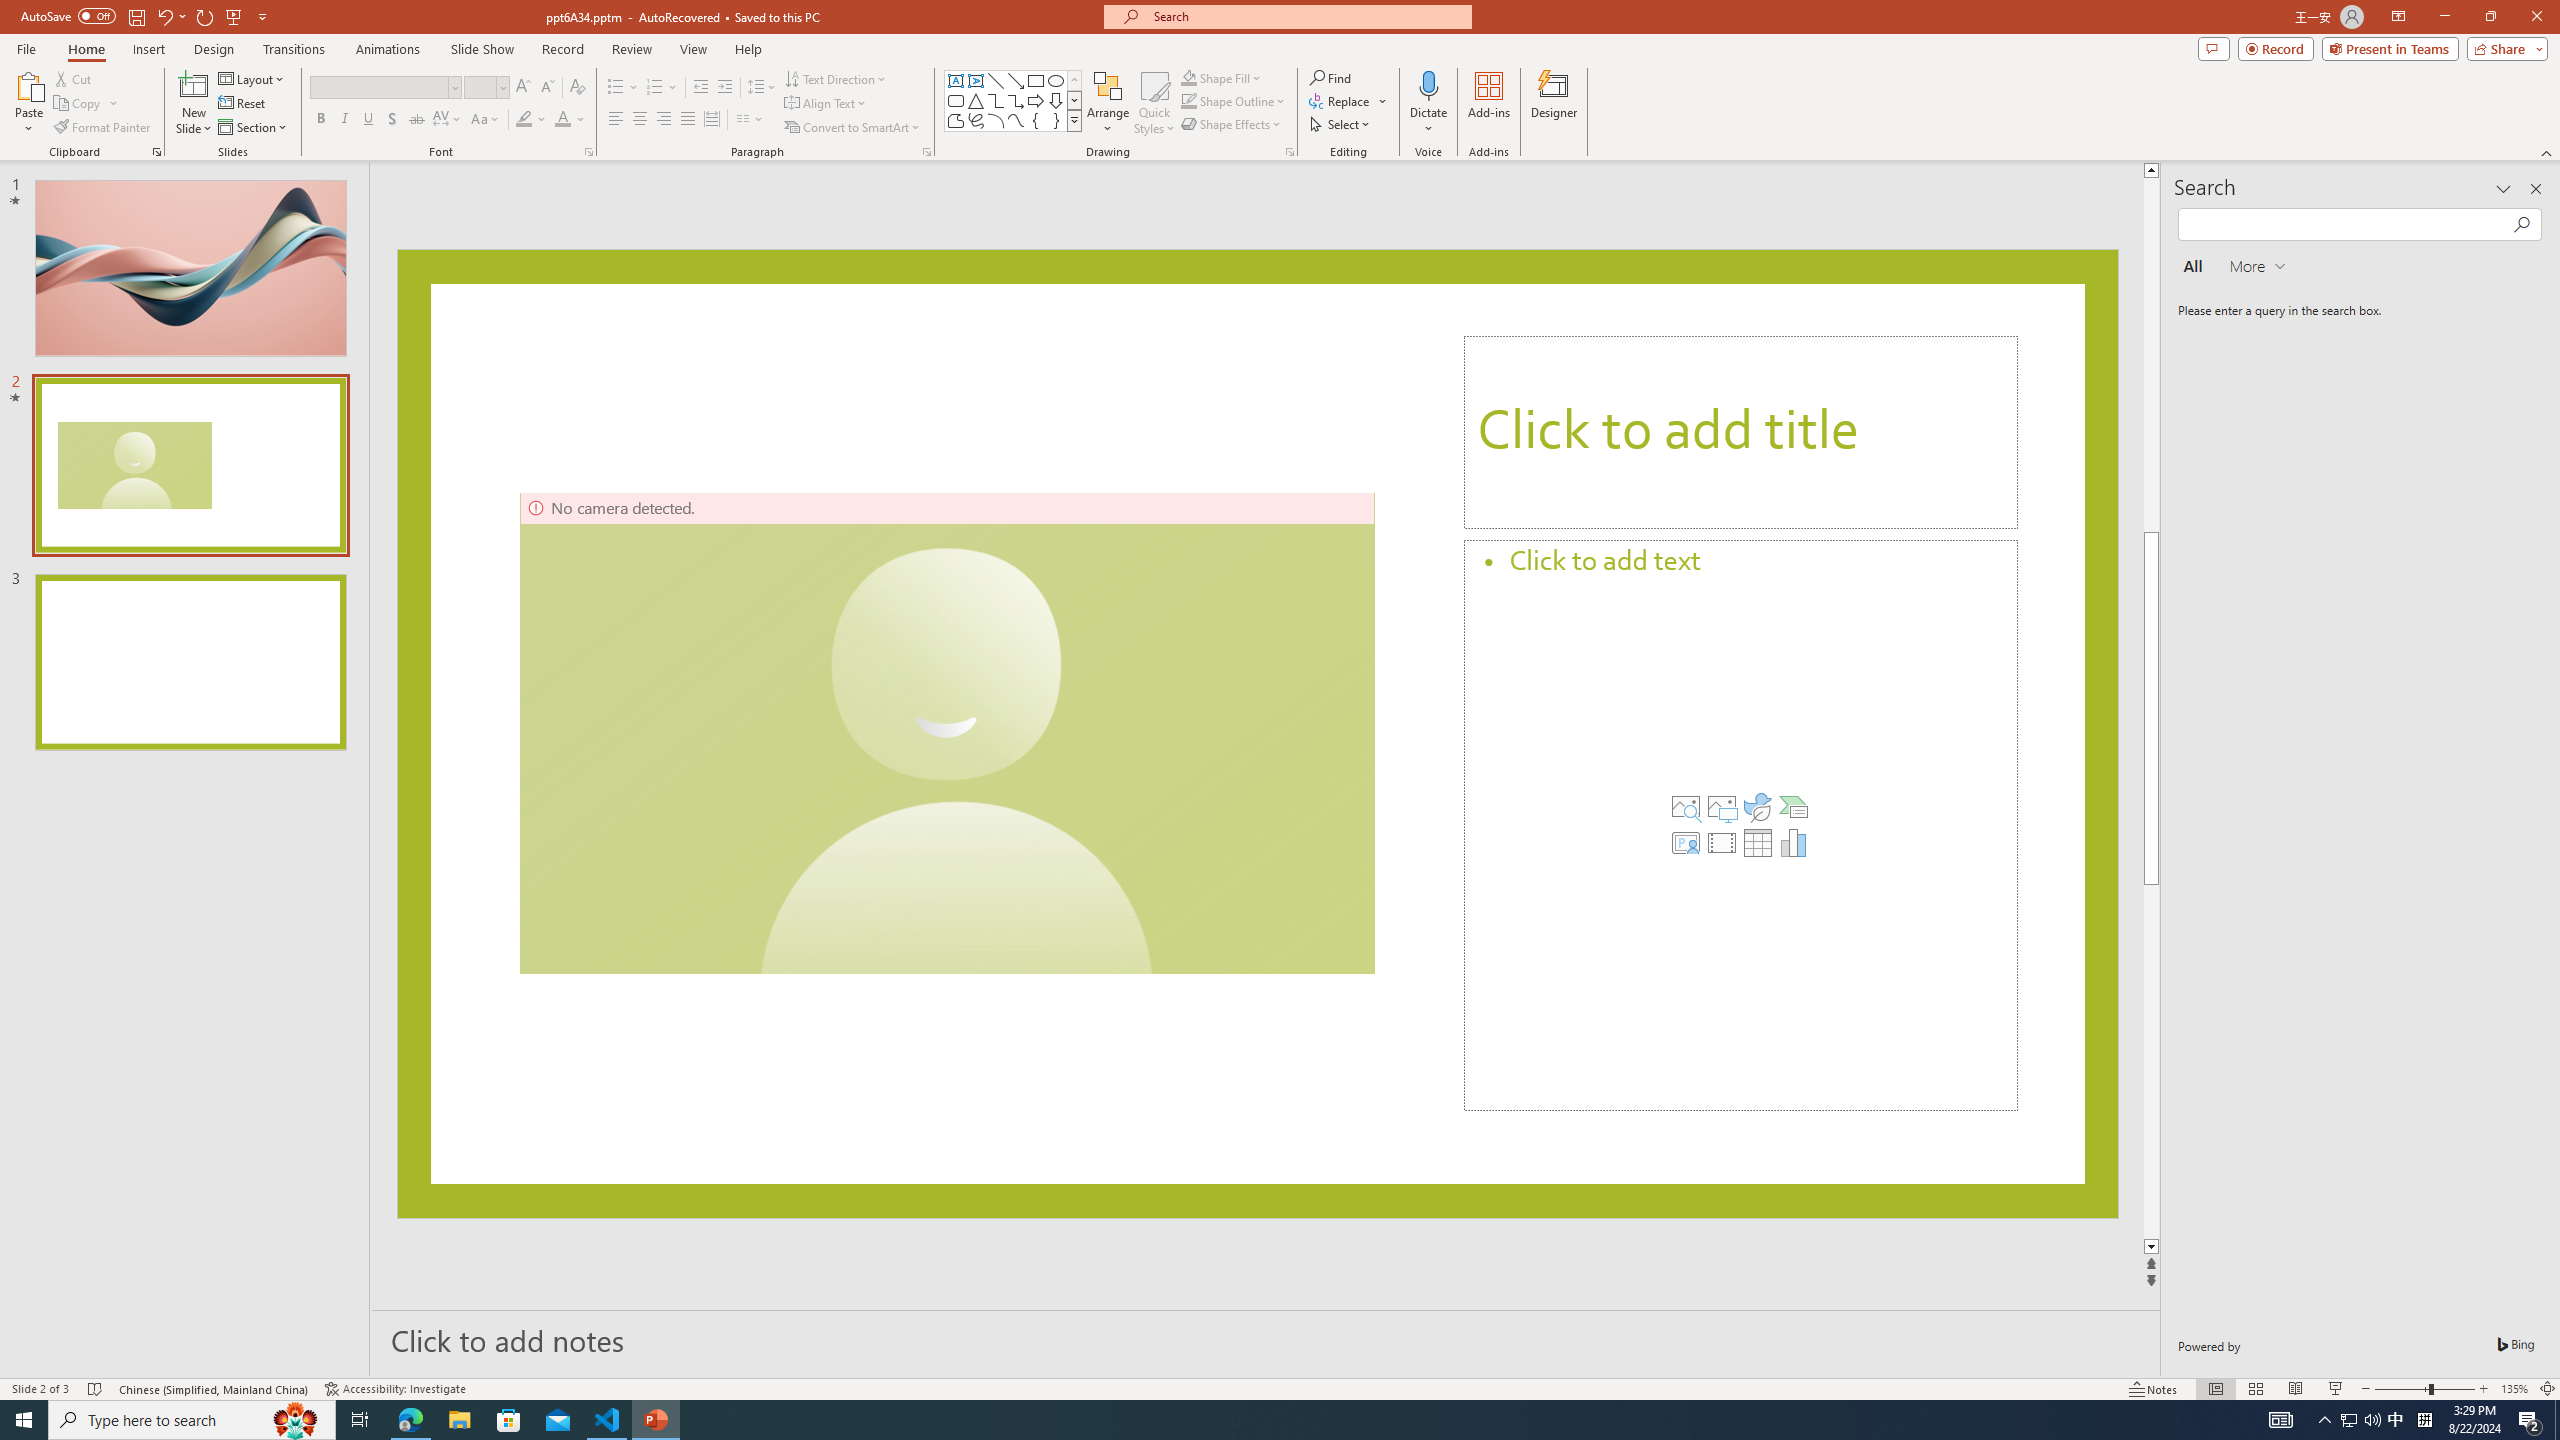 The image size is (2560, 1440). I want to click on Quick Access Toolbar, so click(146, 17).